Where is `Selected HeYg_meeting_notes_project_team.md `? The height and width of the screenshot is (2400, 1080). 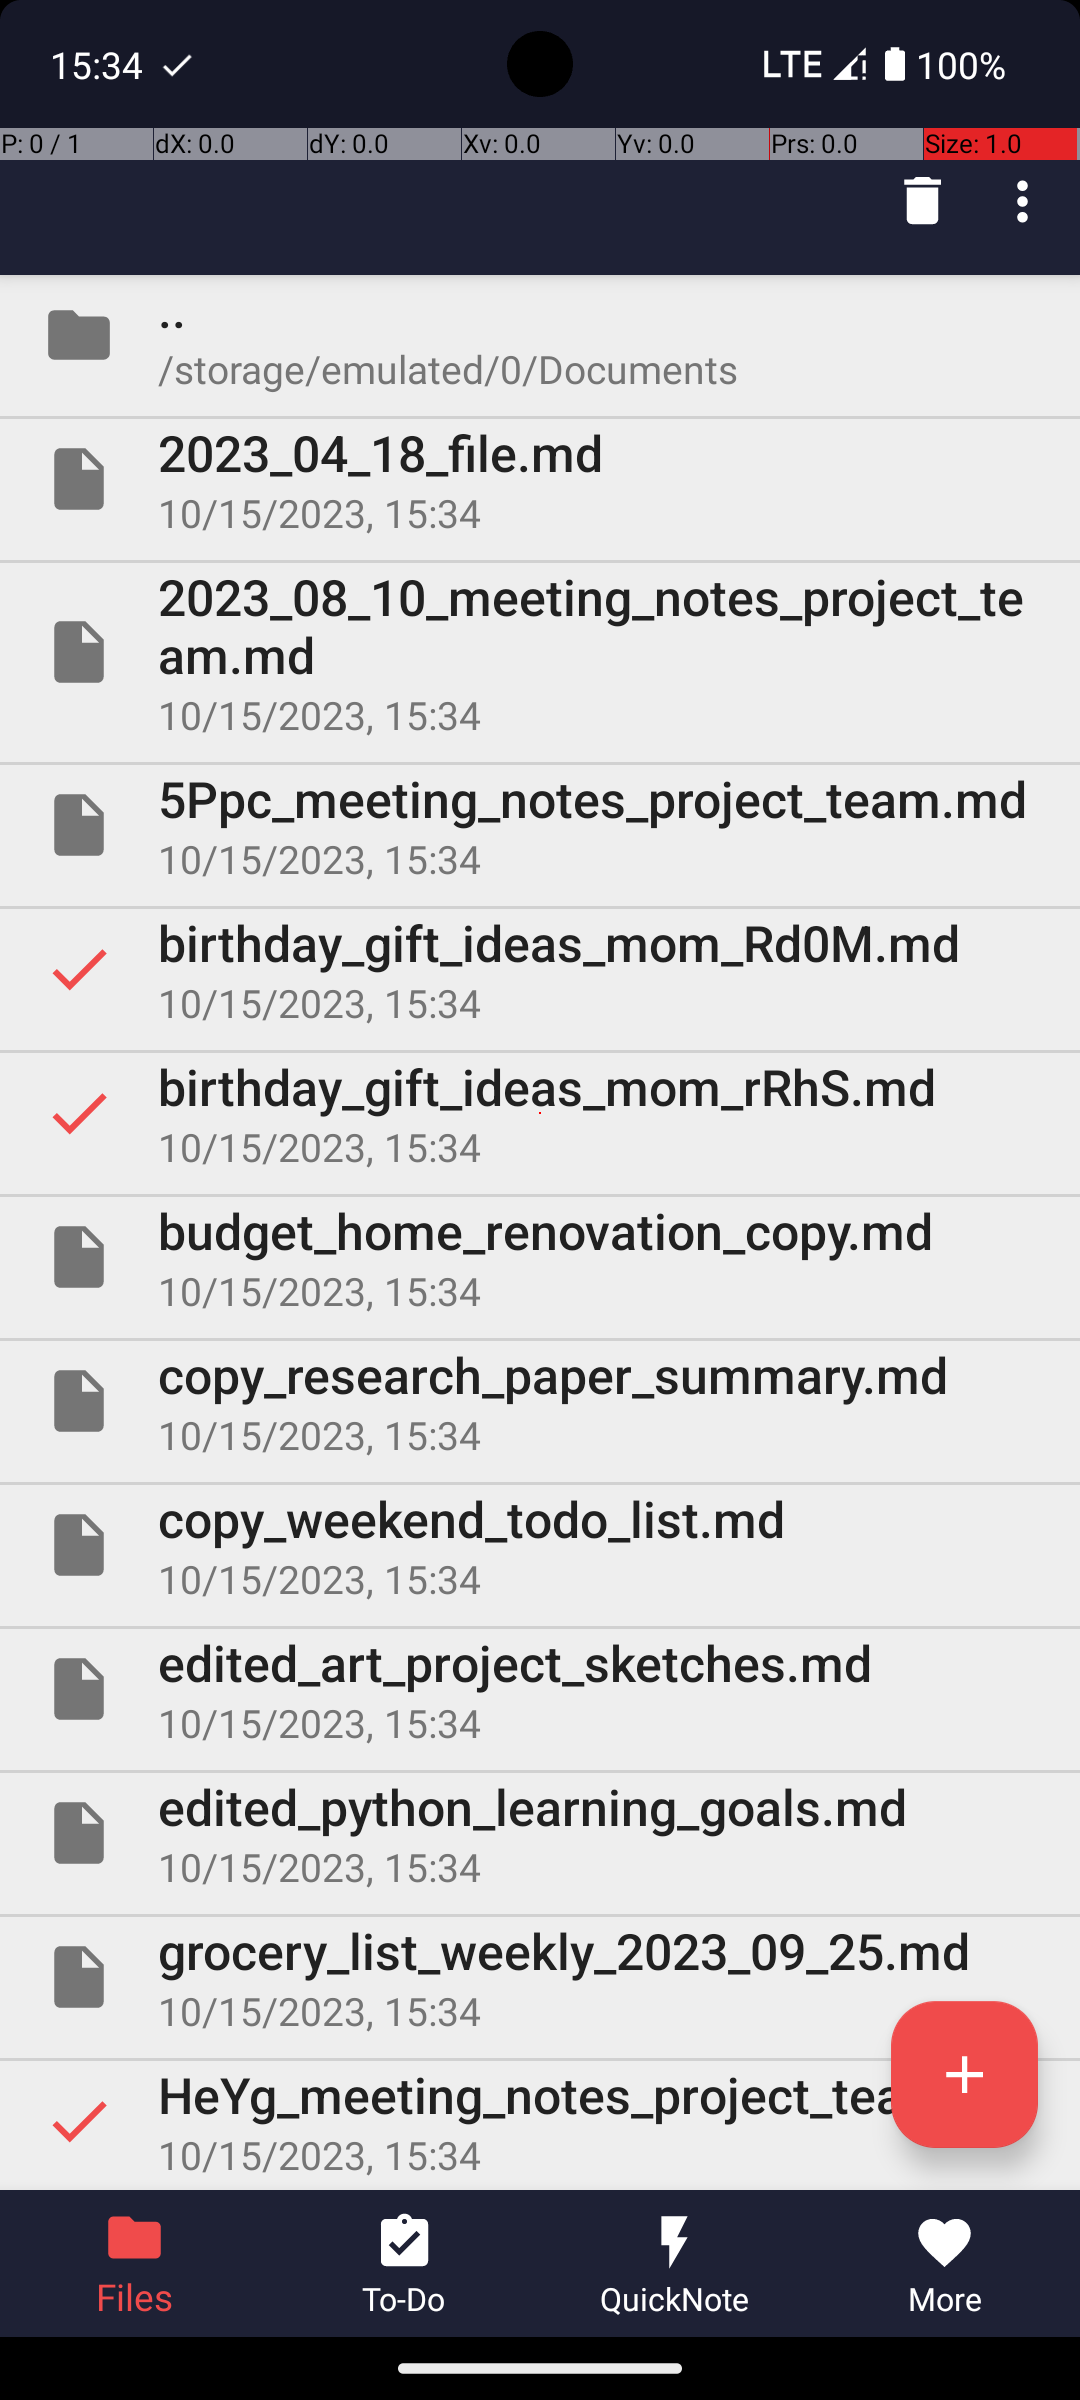 Selected HeYg_meeting_notes_project_team.md  is located at coordinates (540, 2121).